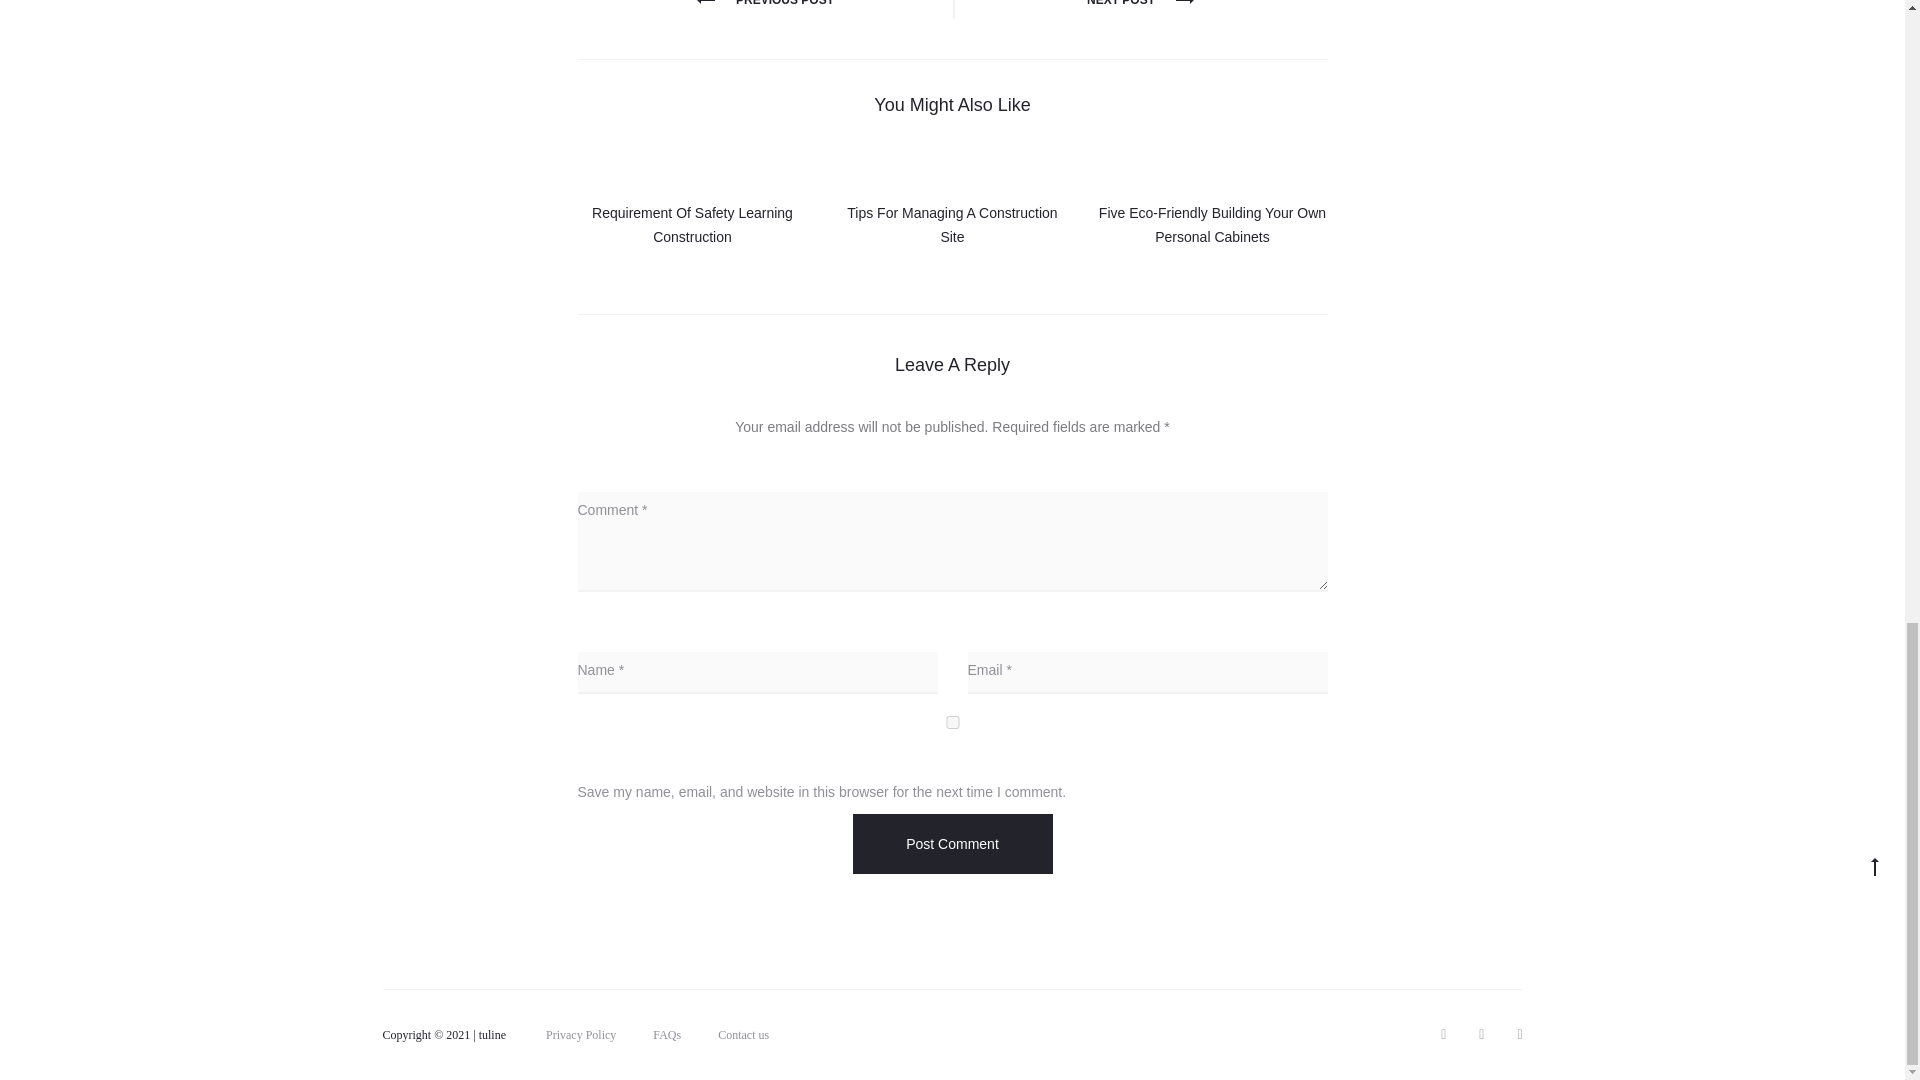 The height and width of the screenshot is (1080, 1920). What do you see at coordinates (952, 844) in the screenshot?
I see `Post Comment` at bounding box center [952, 844].